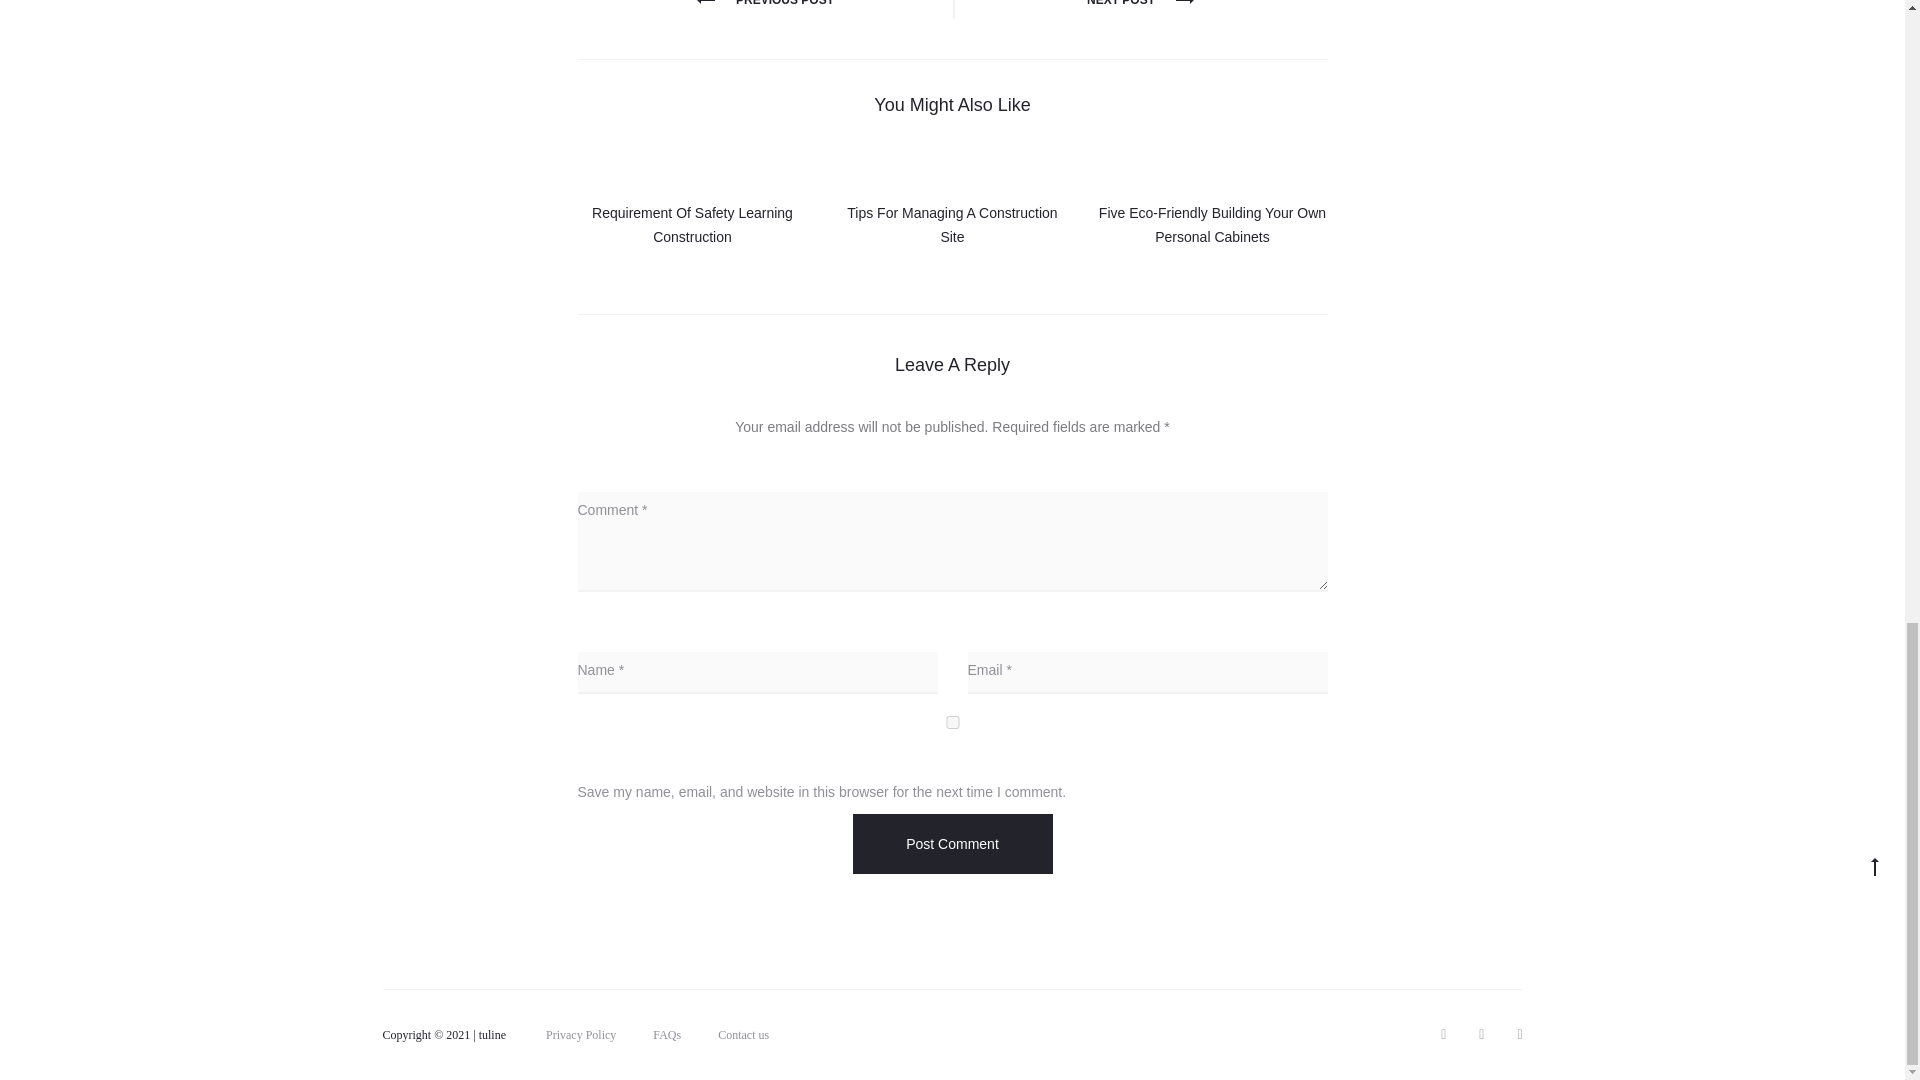 The height and width of the screenshot is (1080, 1920). What do you see at coordinates (952, 844) in the screenshot?
I see `Post Comment` at bounding box center [952, 844].